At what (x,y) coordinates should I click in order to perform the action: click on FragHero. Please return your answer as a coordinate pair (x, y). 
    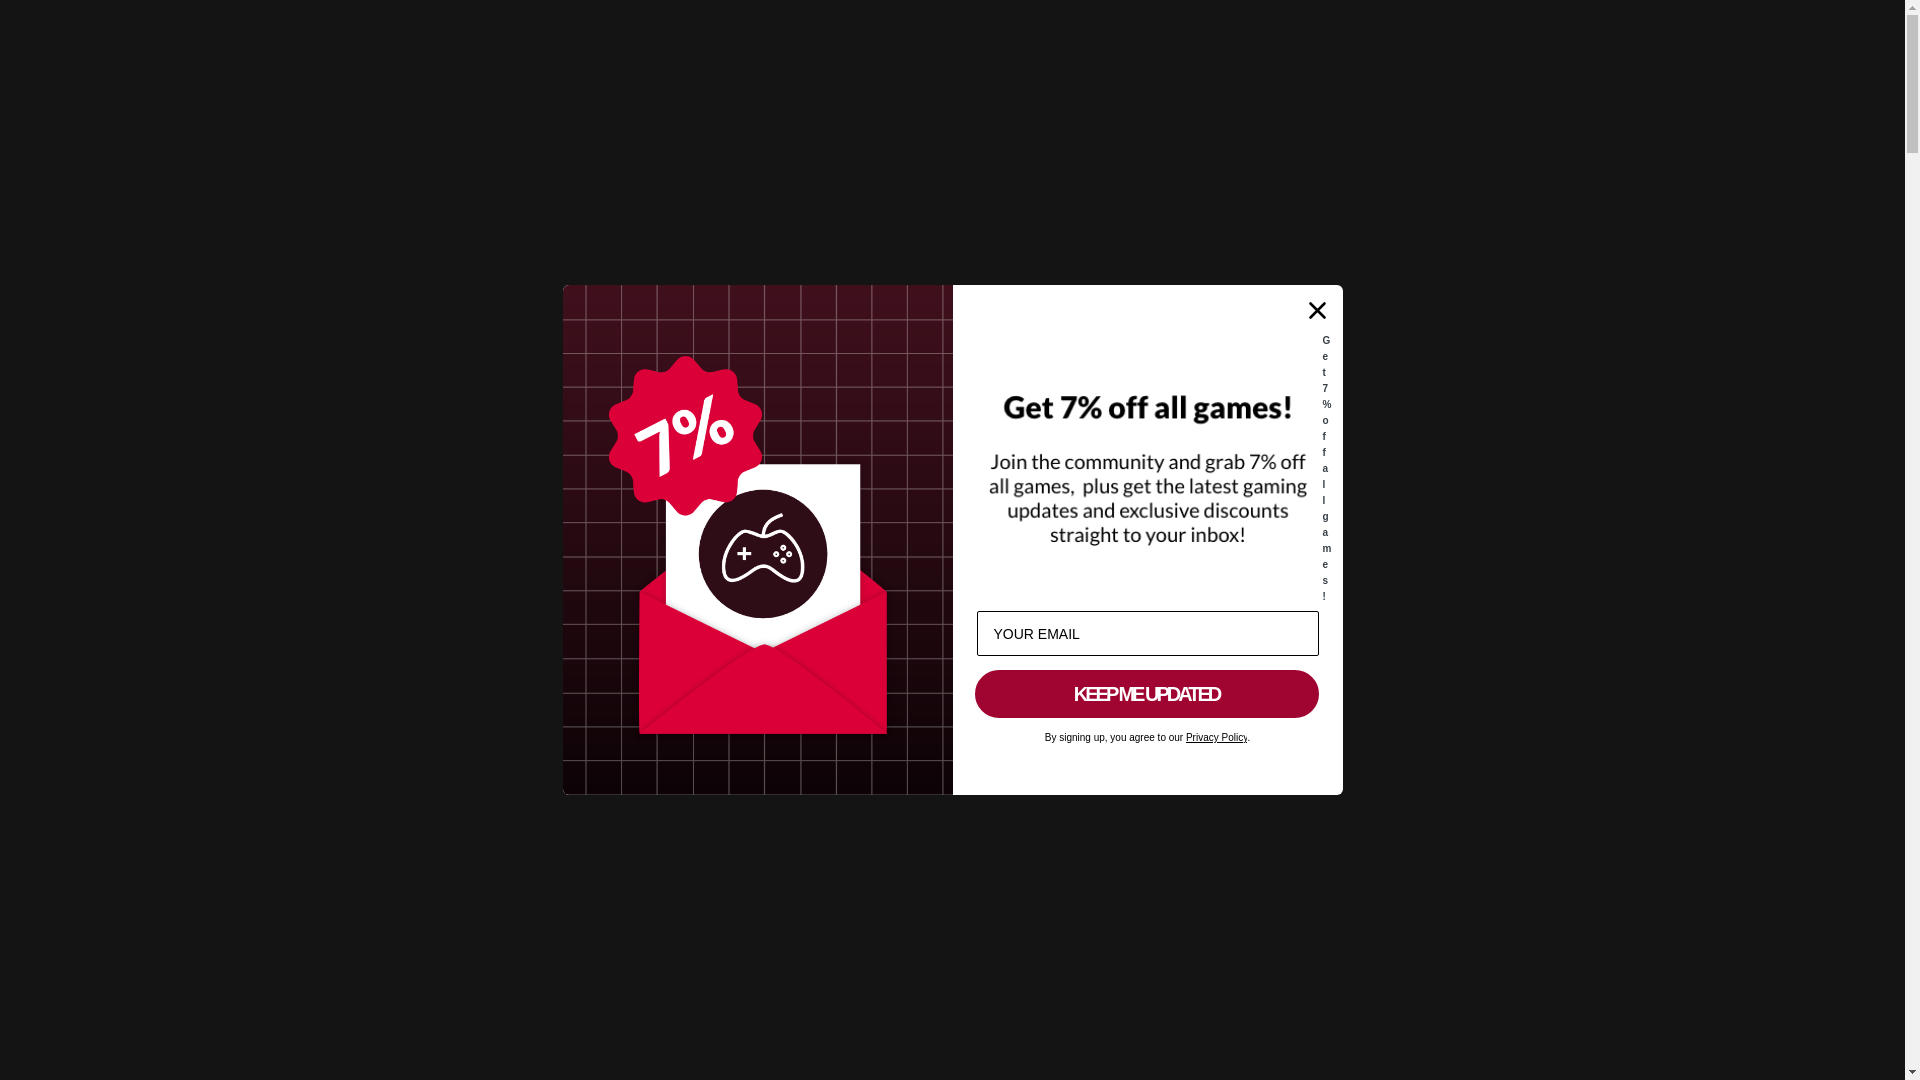
    Looking at the image, I should click on (50, 70).